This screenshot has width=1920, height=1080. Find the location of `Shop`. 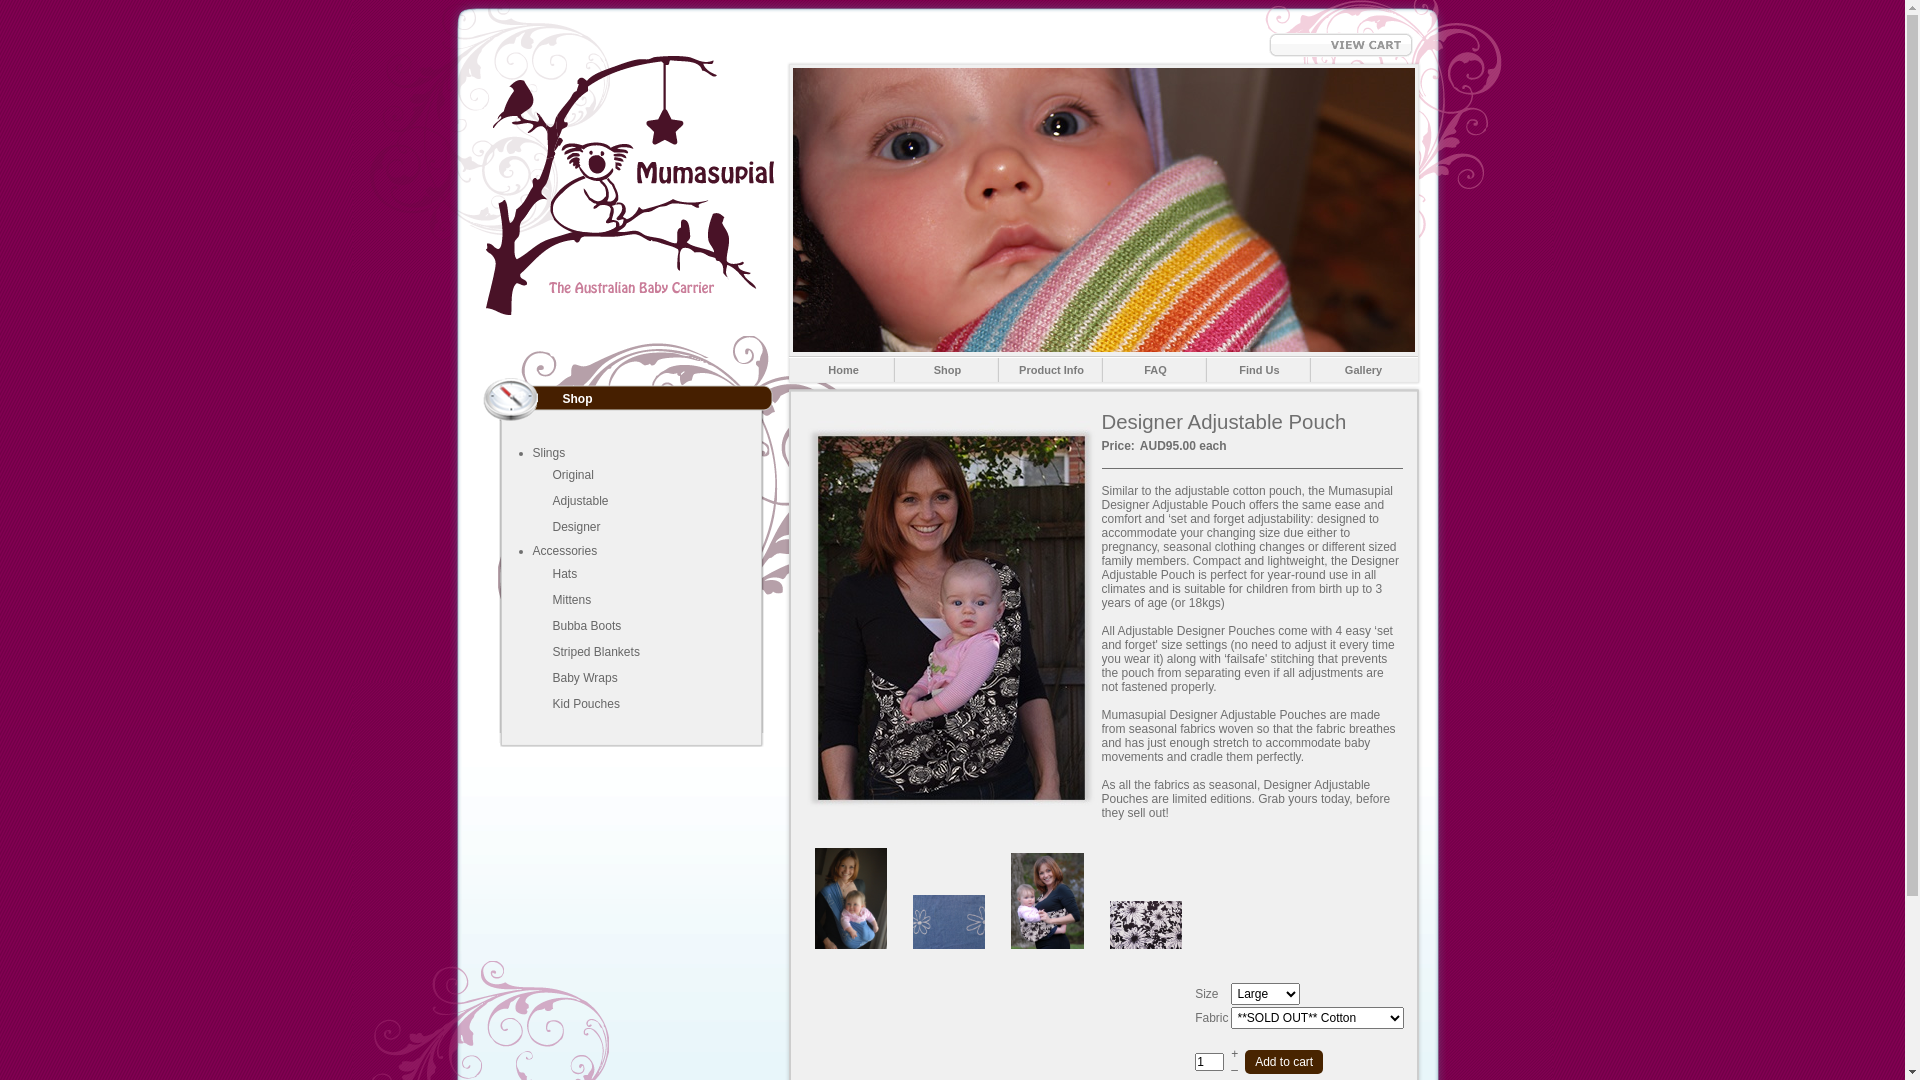

Shop is located at coordinates (947, 372).